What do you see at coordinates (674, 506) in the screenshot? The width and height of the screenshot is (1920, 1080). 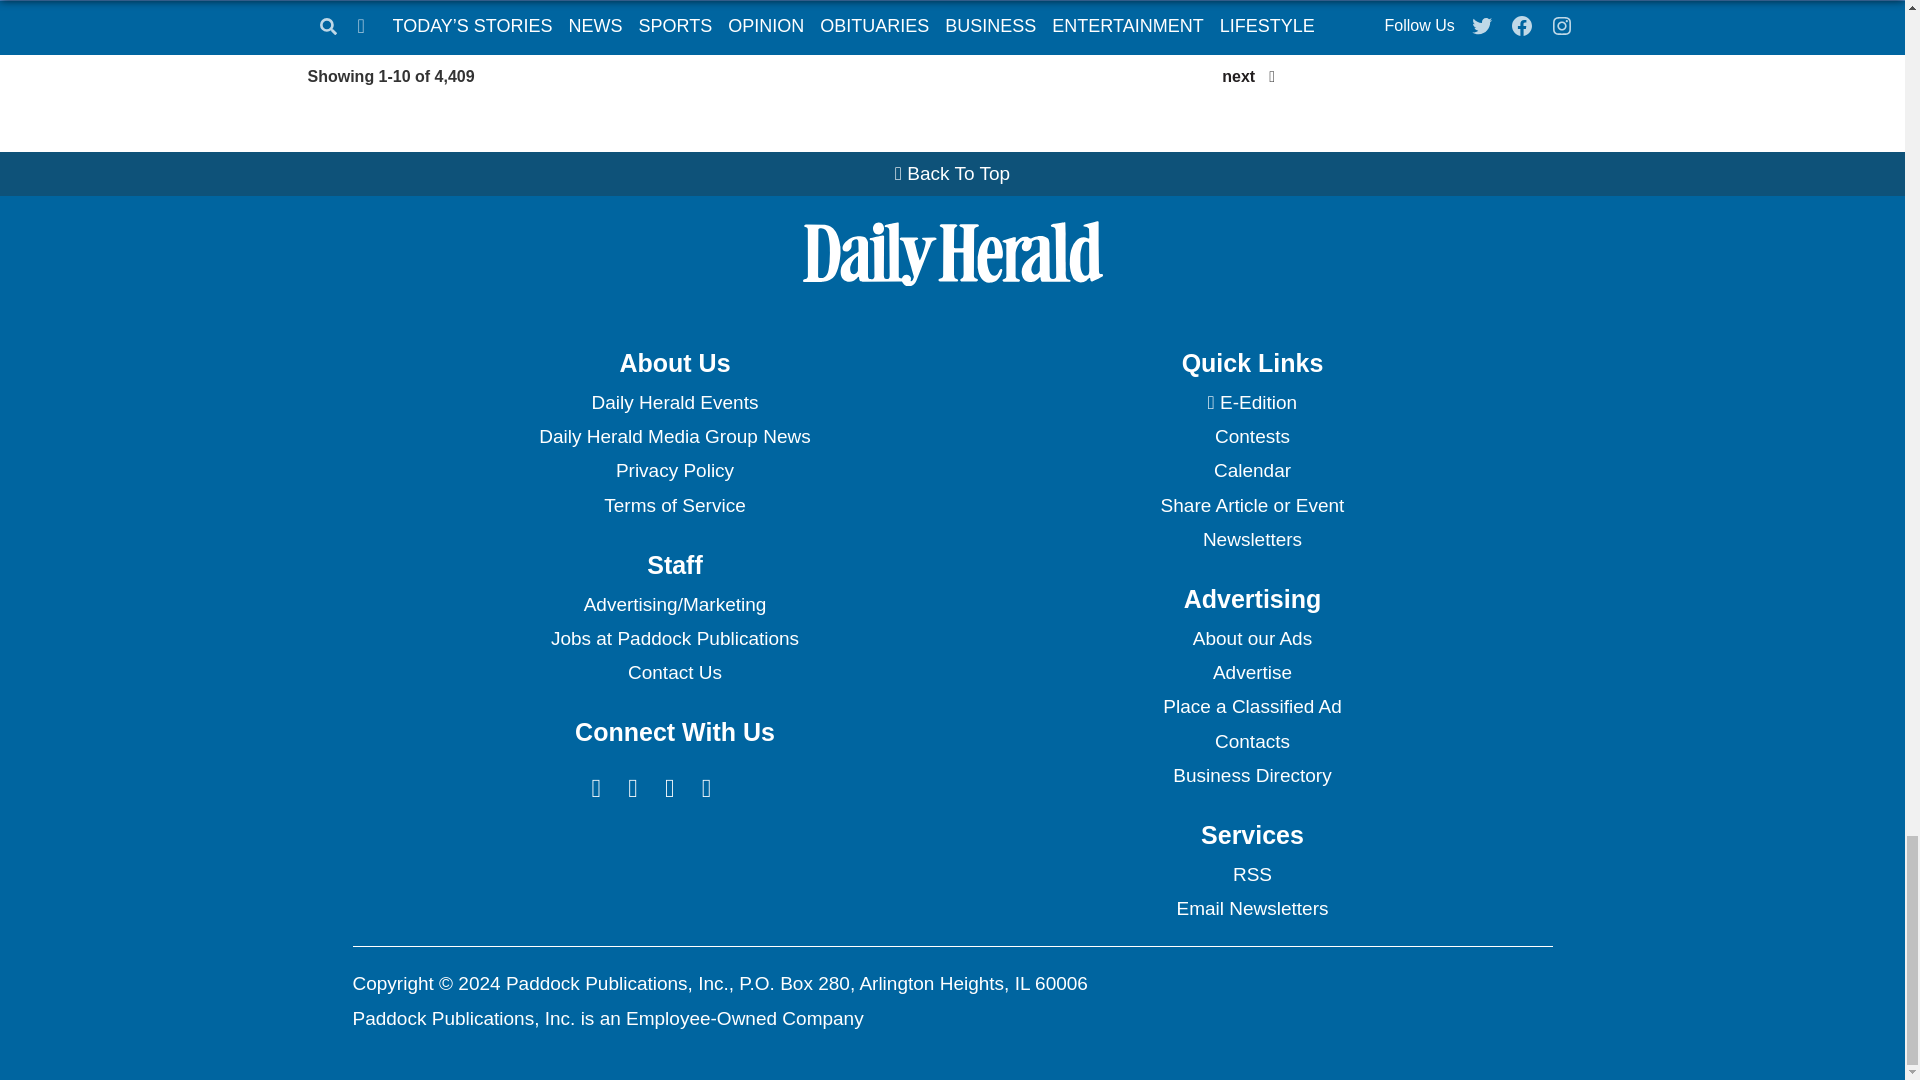 I see `Terms of Service` at bounding box center [674, 506].